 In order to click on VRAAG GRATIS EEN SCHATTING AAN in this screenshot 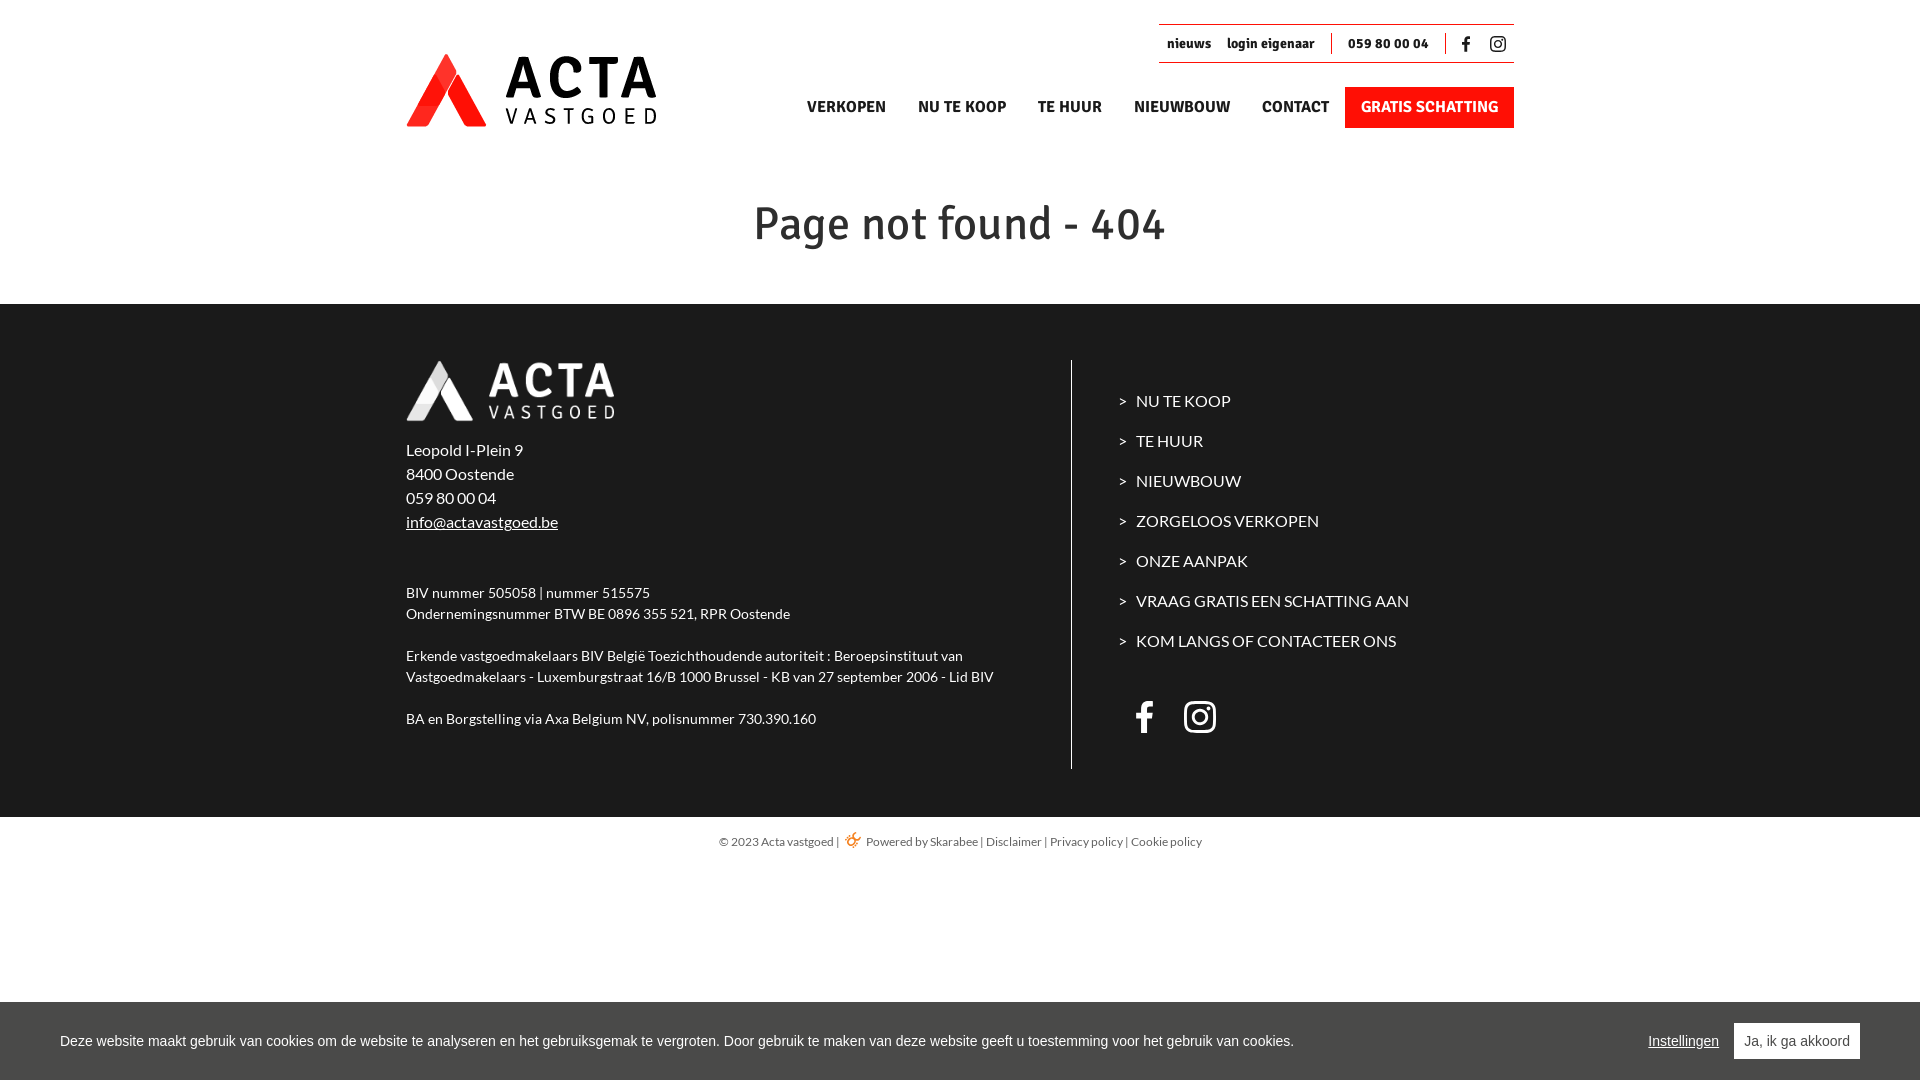, I will do `click(1317, 601)`.